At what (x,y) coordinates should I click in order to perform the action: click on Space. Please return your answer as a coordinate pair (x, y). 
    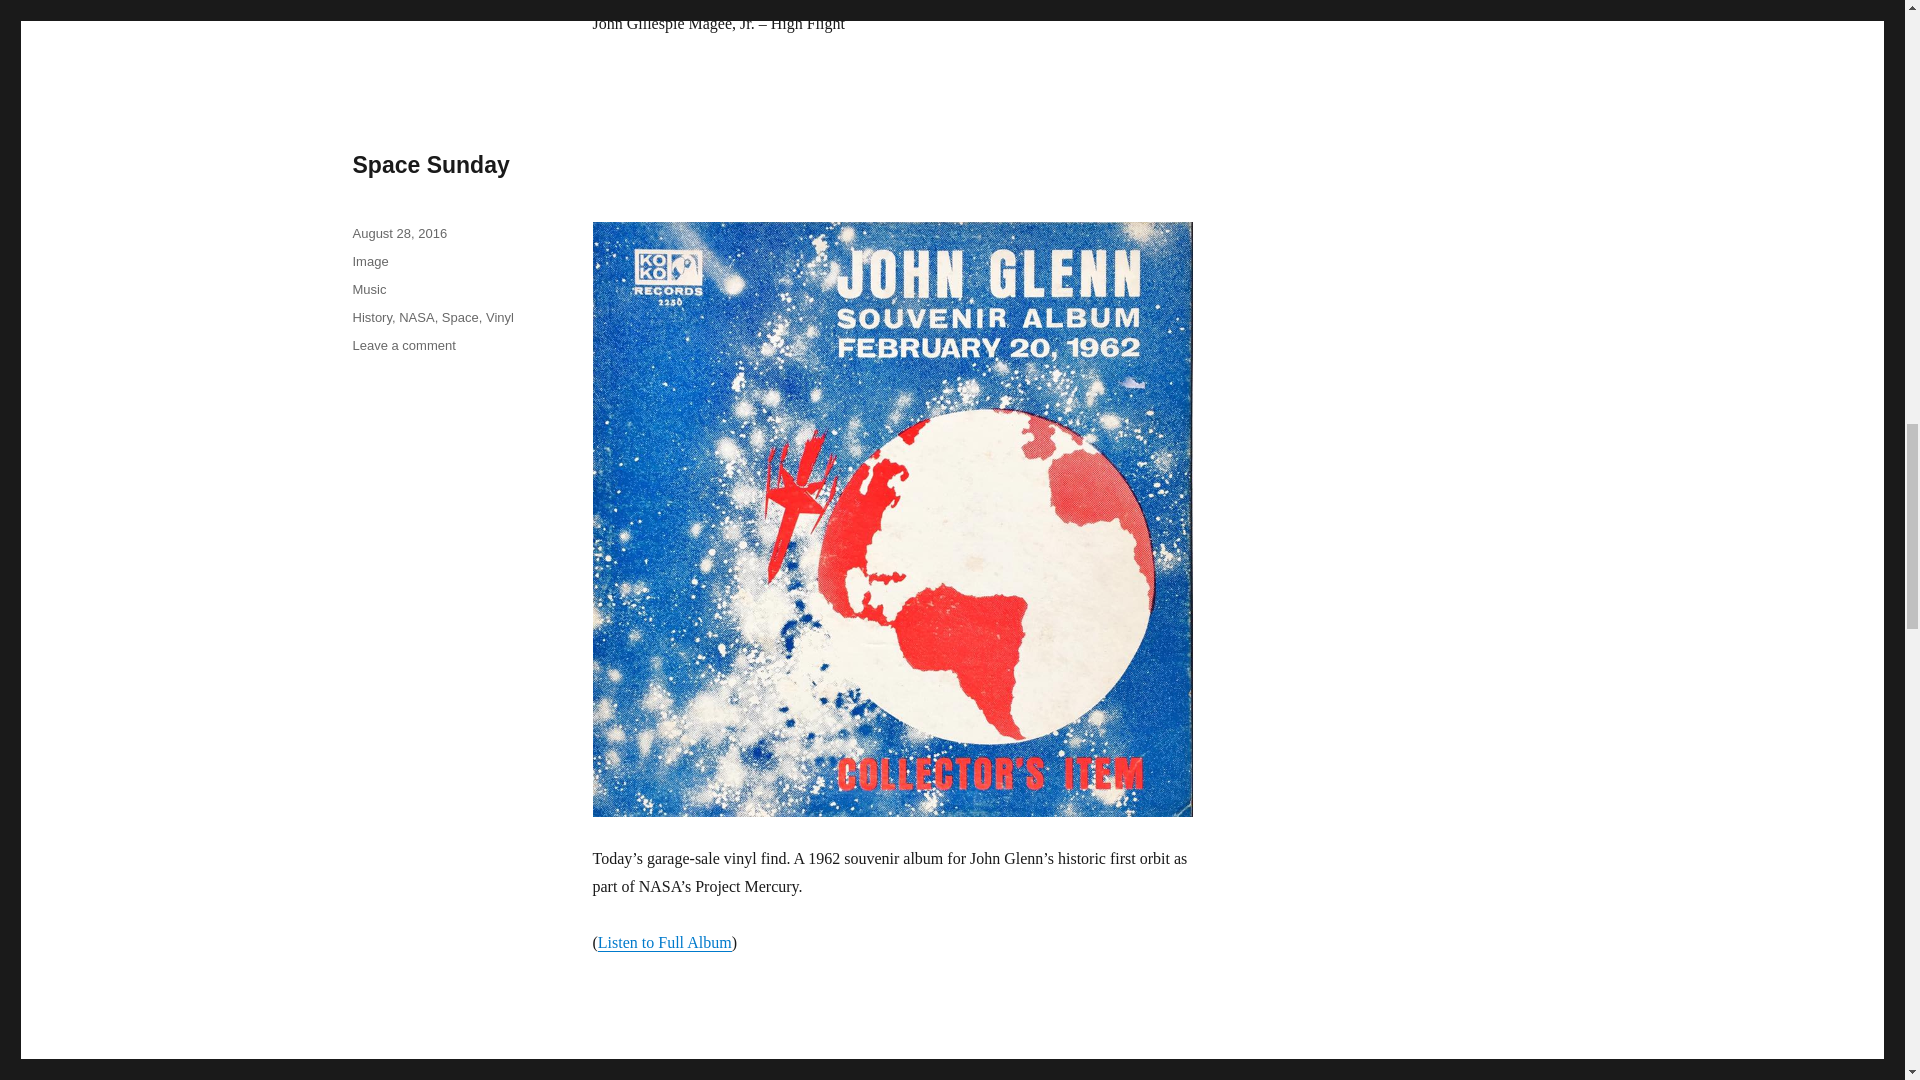
    Looking at the image, I should click on (403, 346).